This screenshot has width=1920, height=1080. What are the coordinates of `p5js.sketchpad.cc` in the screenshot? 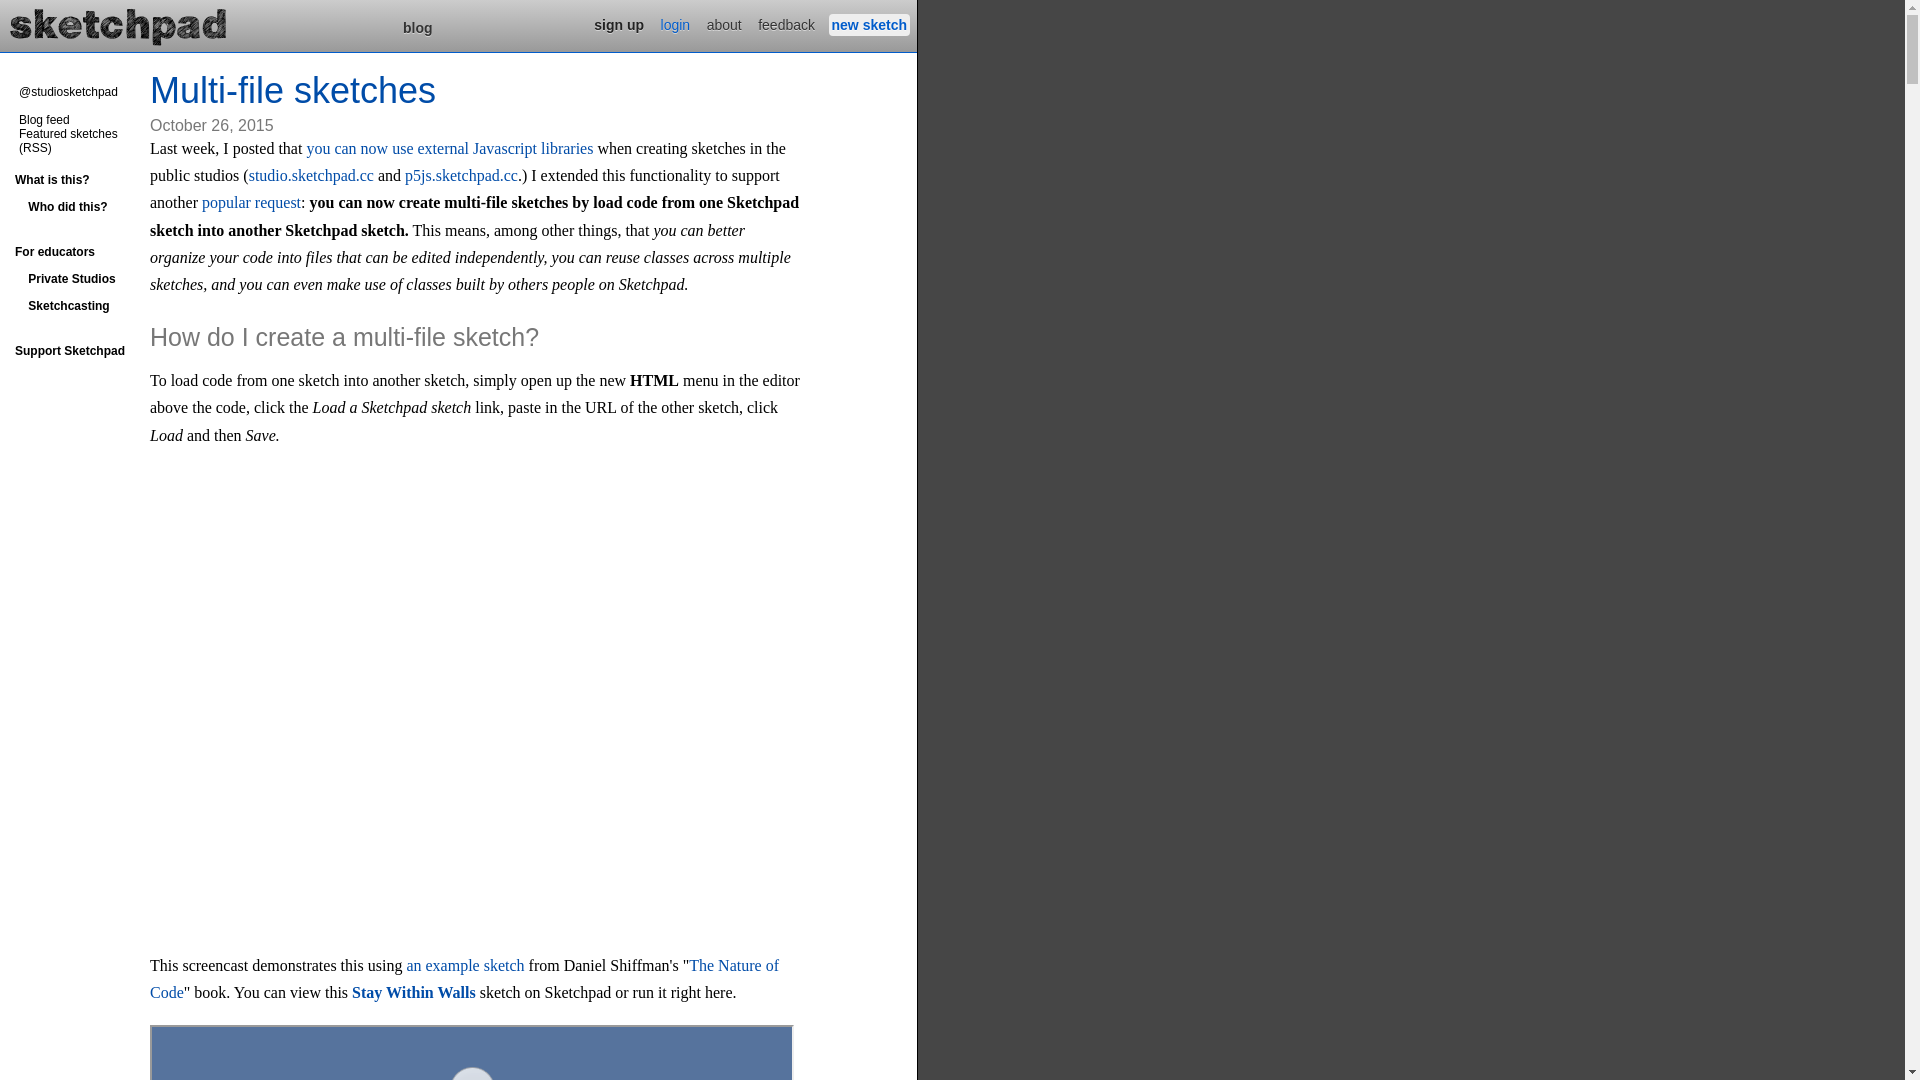 It's located at (462, 176).